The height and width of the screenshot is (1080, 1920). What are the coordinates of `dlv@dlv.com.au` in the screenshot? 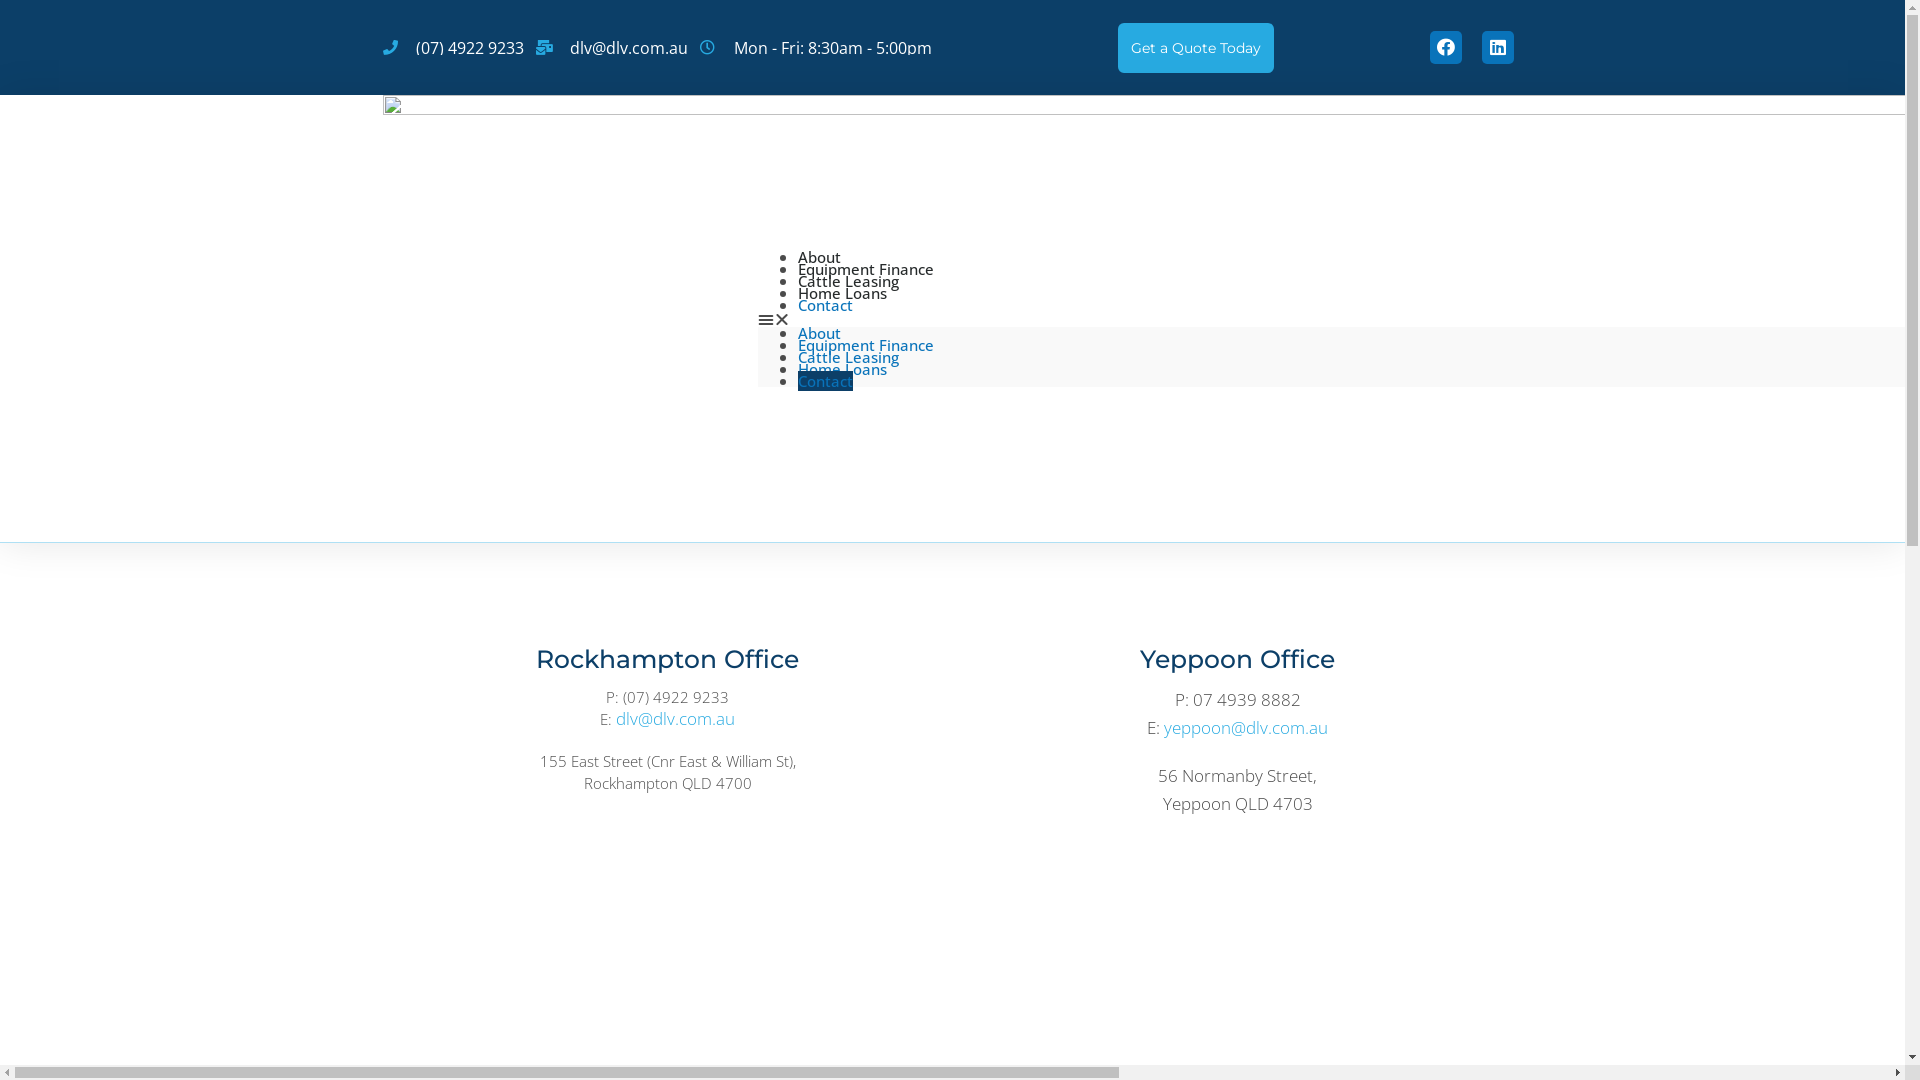 It's located at (676, 718).